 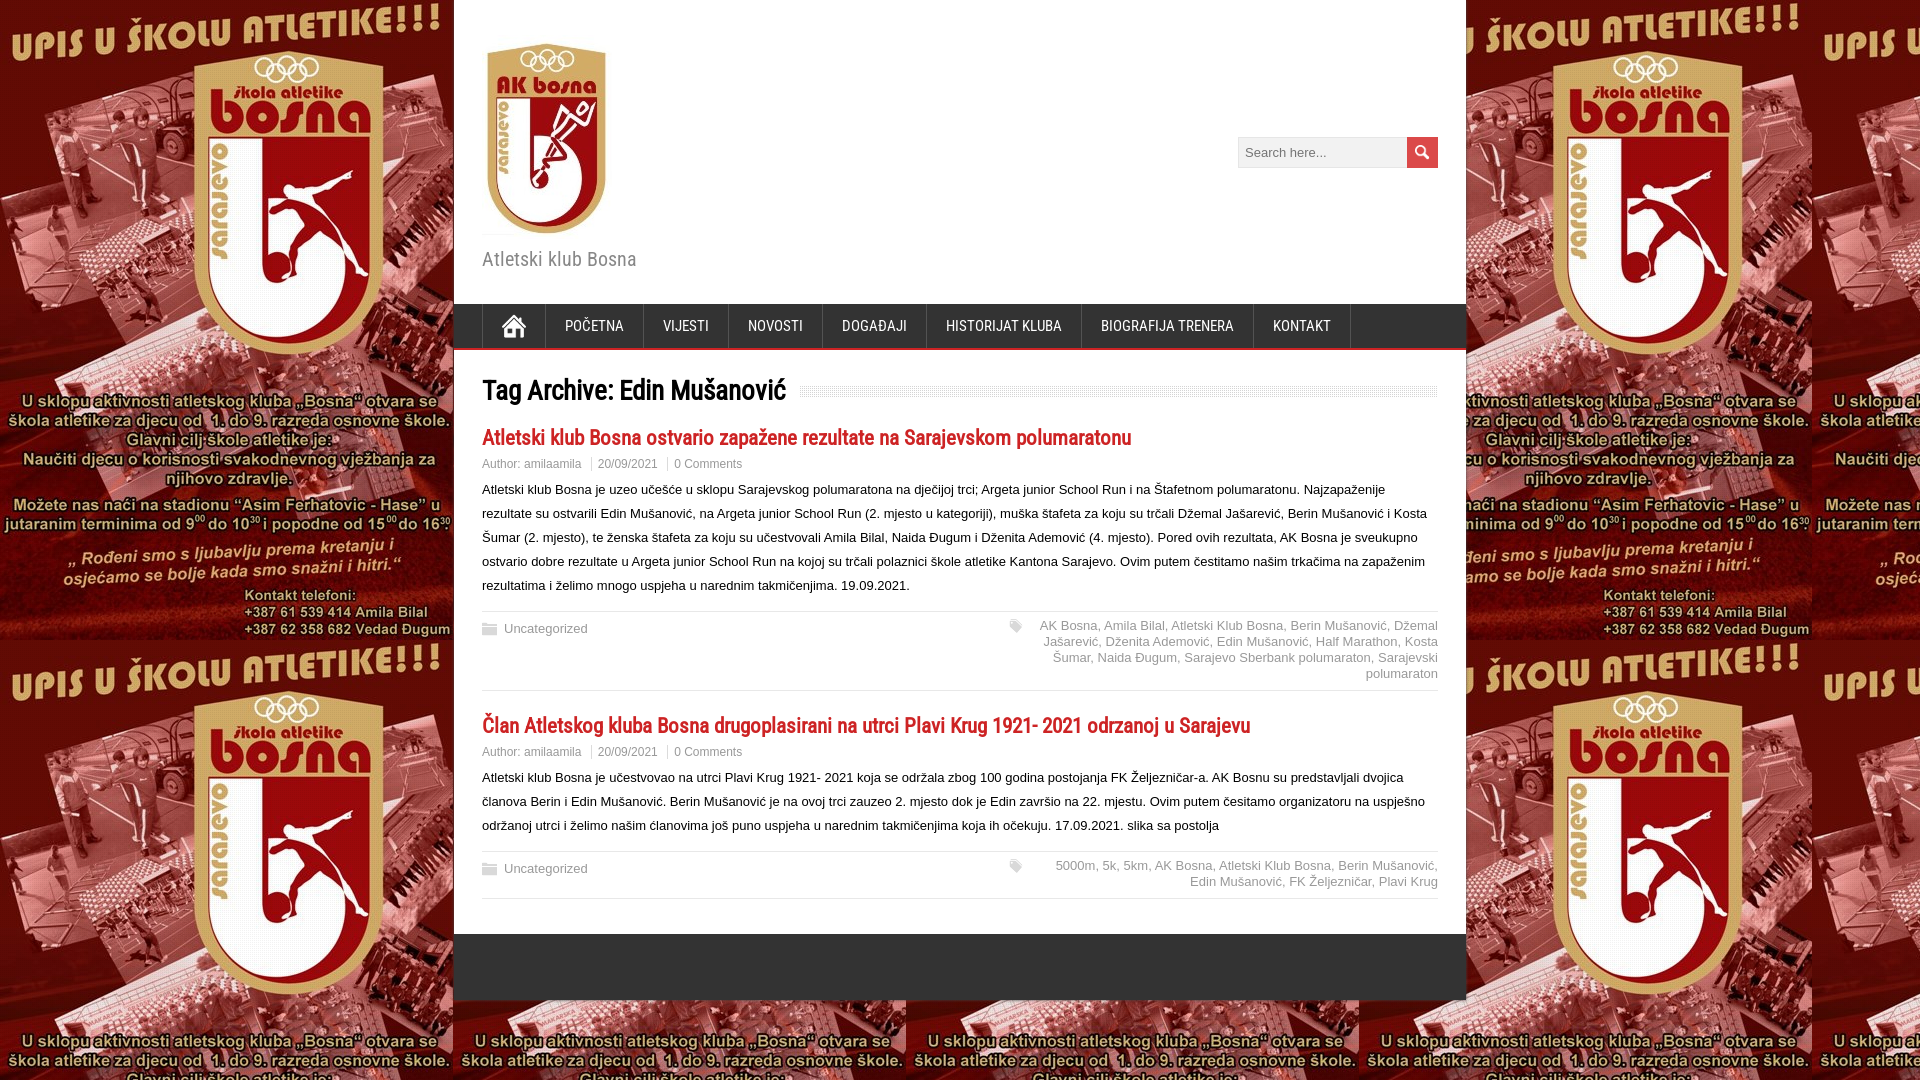 What do you see at coordinates (1136, 866) in the screenshot?
I see `5km` at bounding box center [1136, 866].